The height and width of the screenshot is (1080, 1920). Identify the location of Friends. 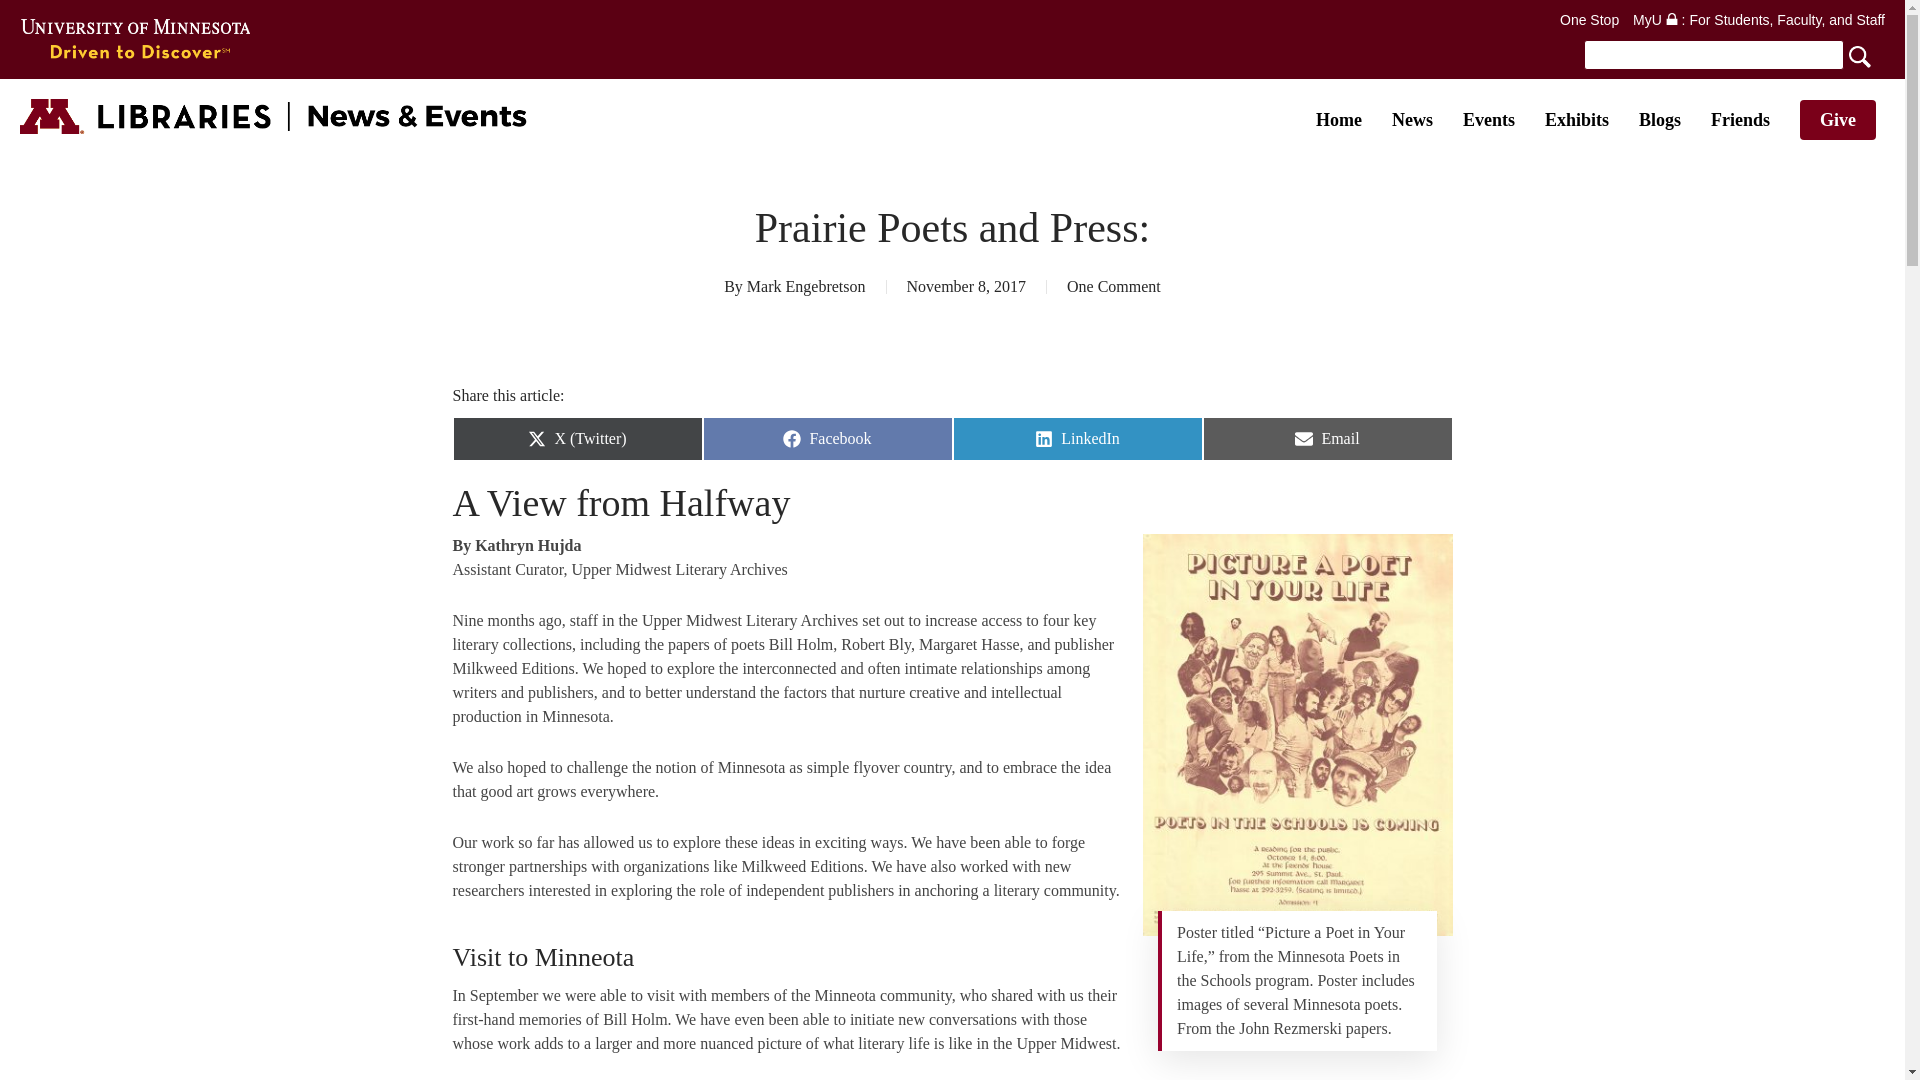
(1740, 120).